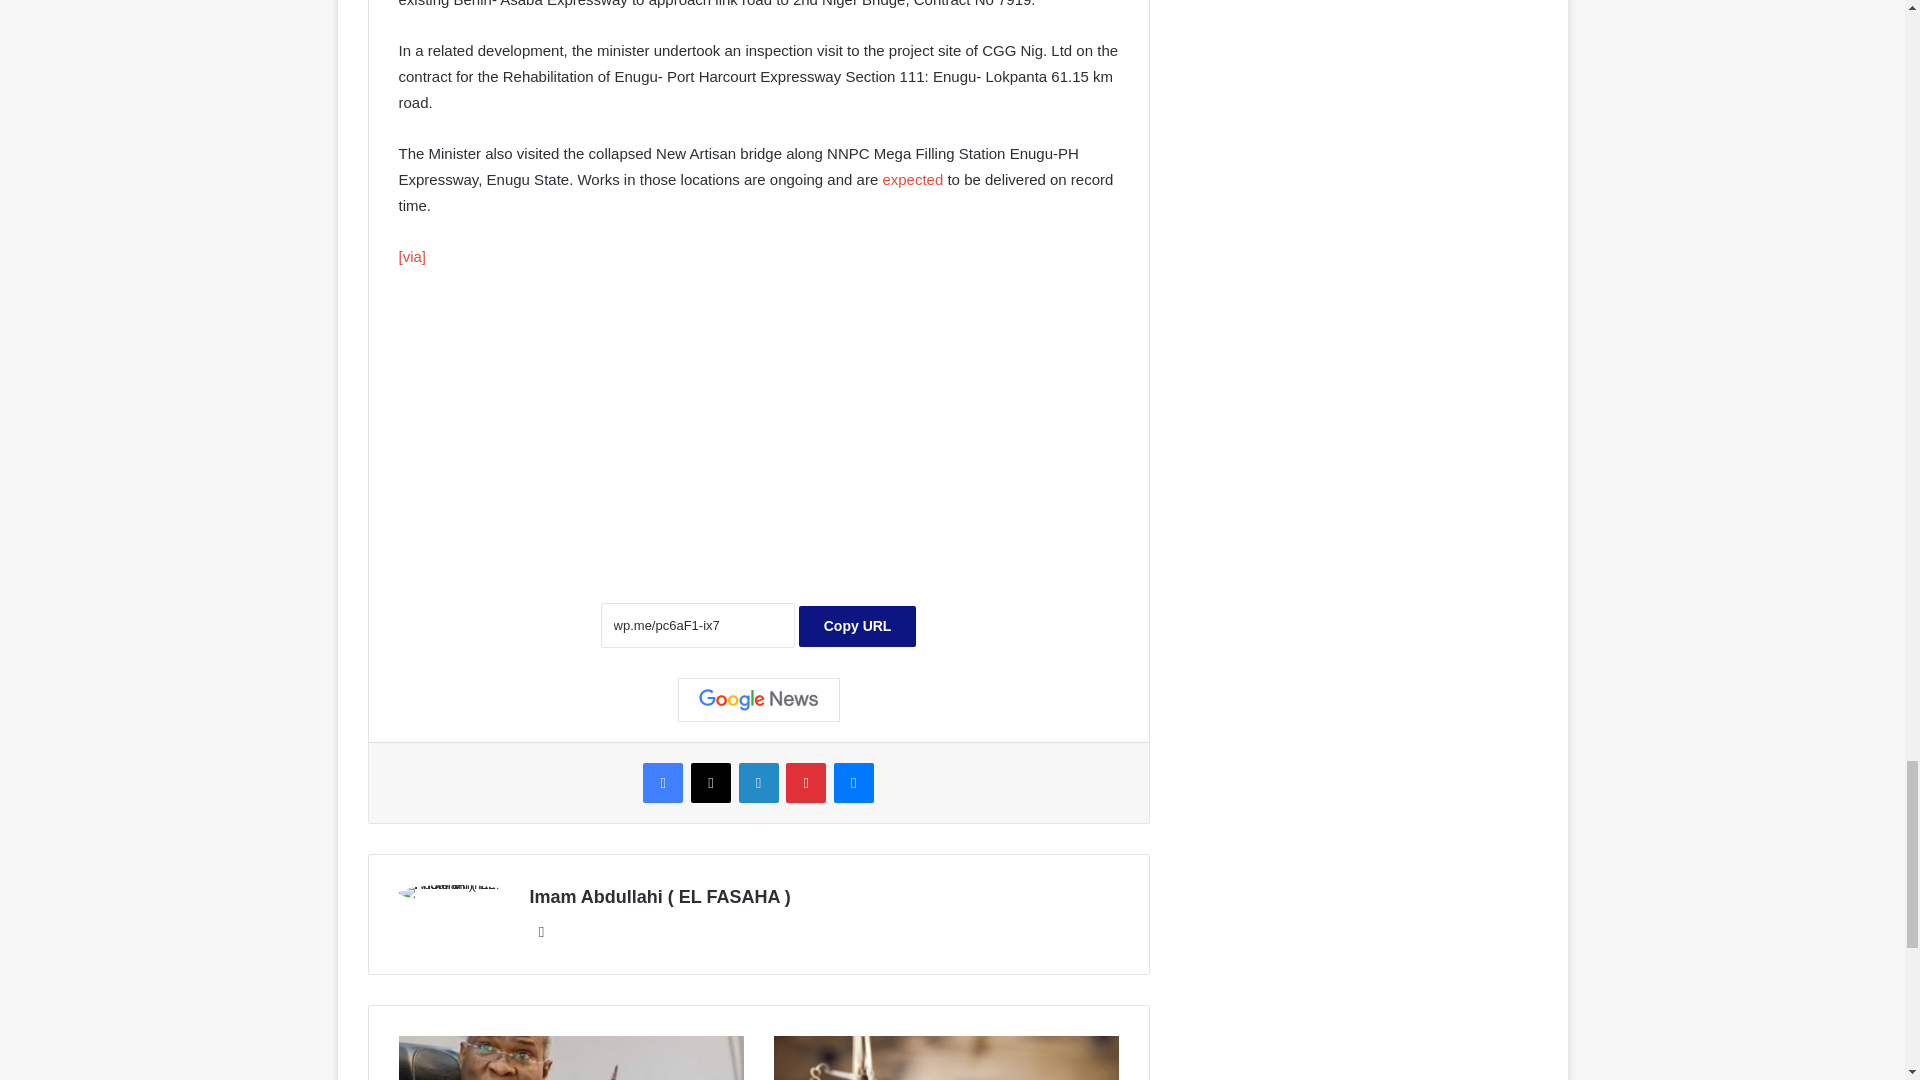  Describe the element at coordinates (853, 782) in the screenshot. I see `Messenger` at that location.